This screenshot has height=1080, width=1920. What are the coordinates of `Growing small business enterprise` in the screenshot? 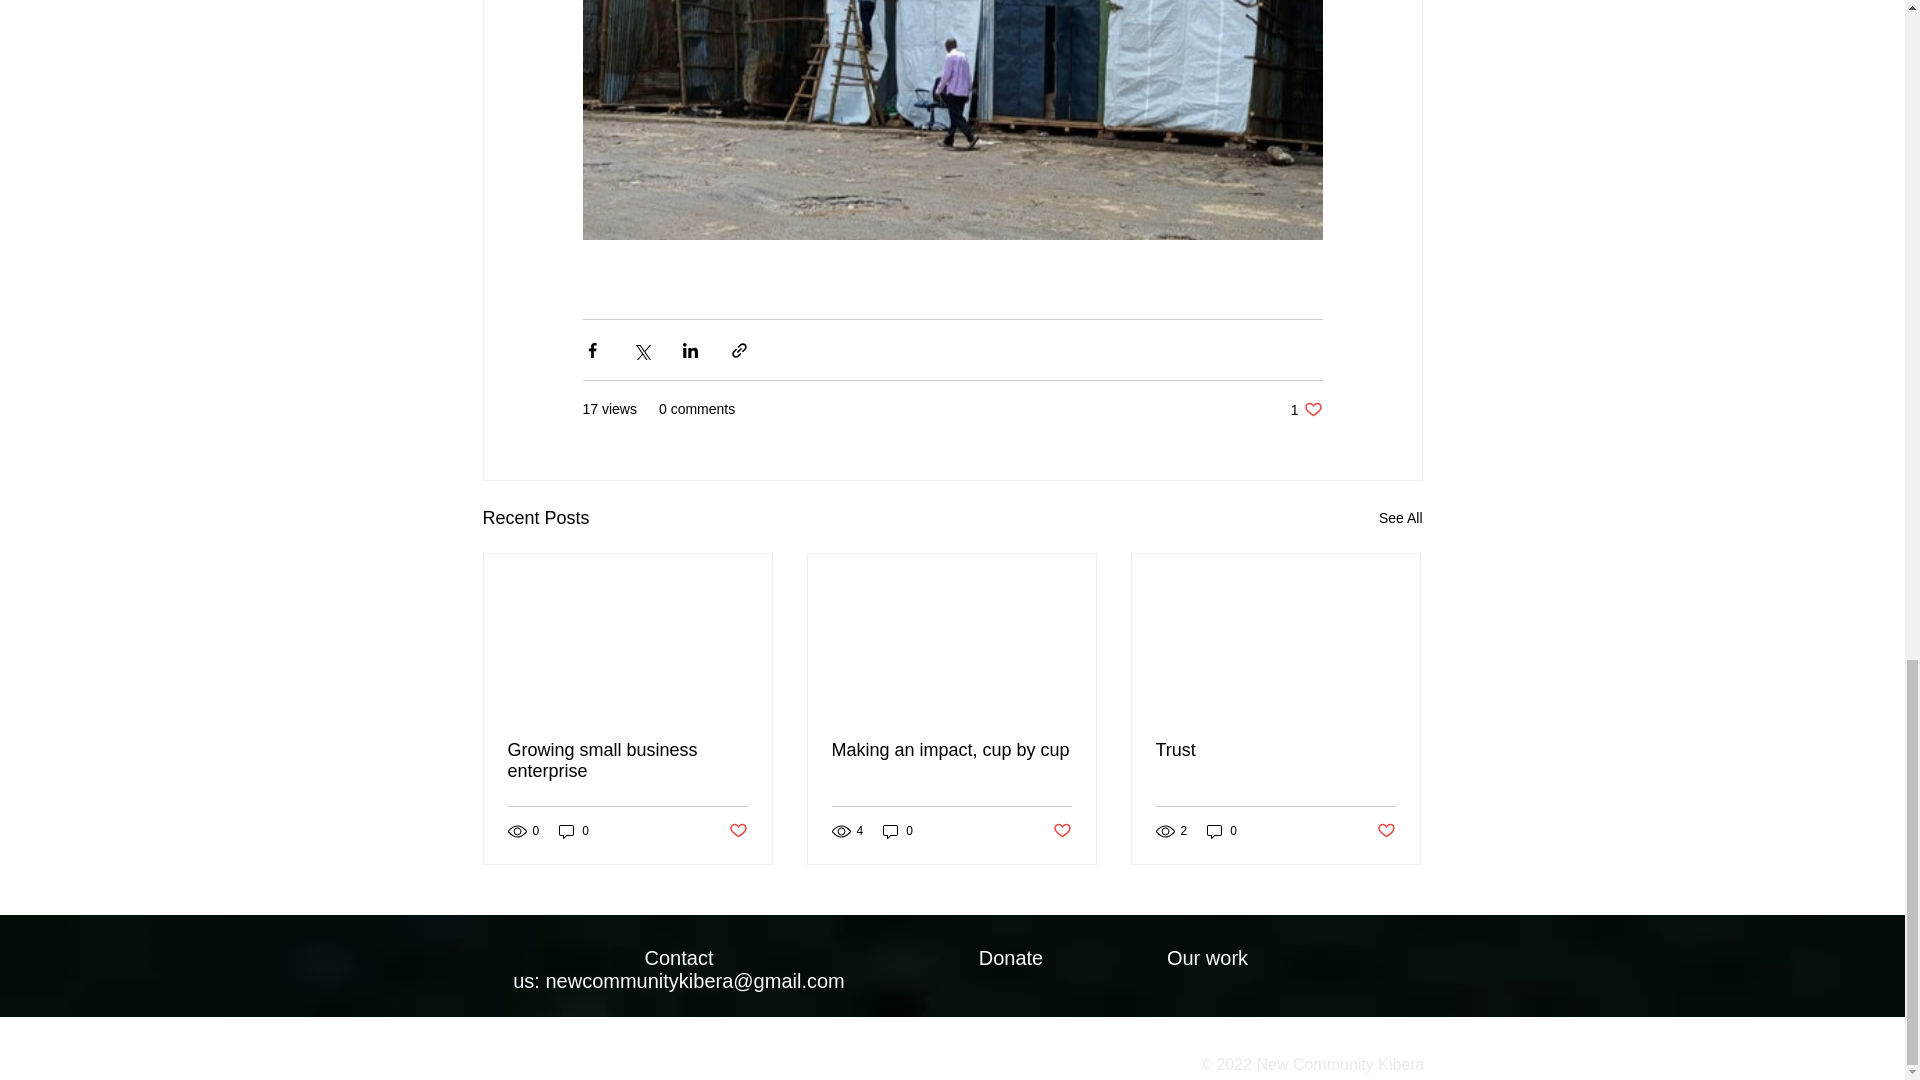 It's located at (628, 760).